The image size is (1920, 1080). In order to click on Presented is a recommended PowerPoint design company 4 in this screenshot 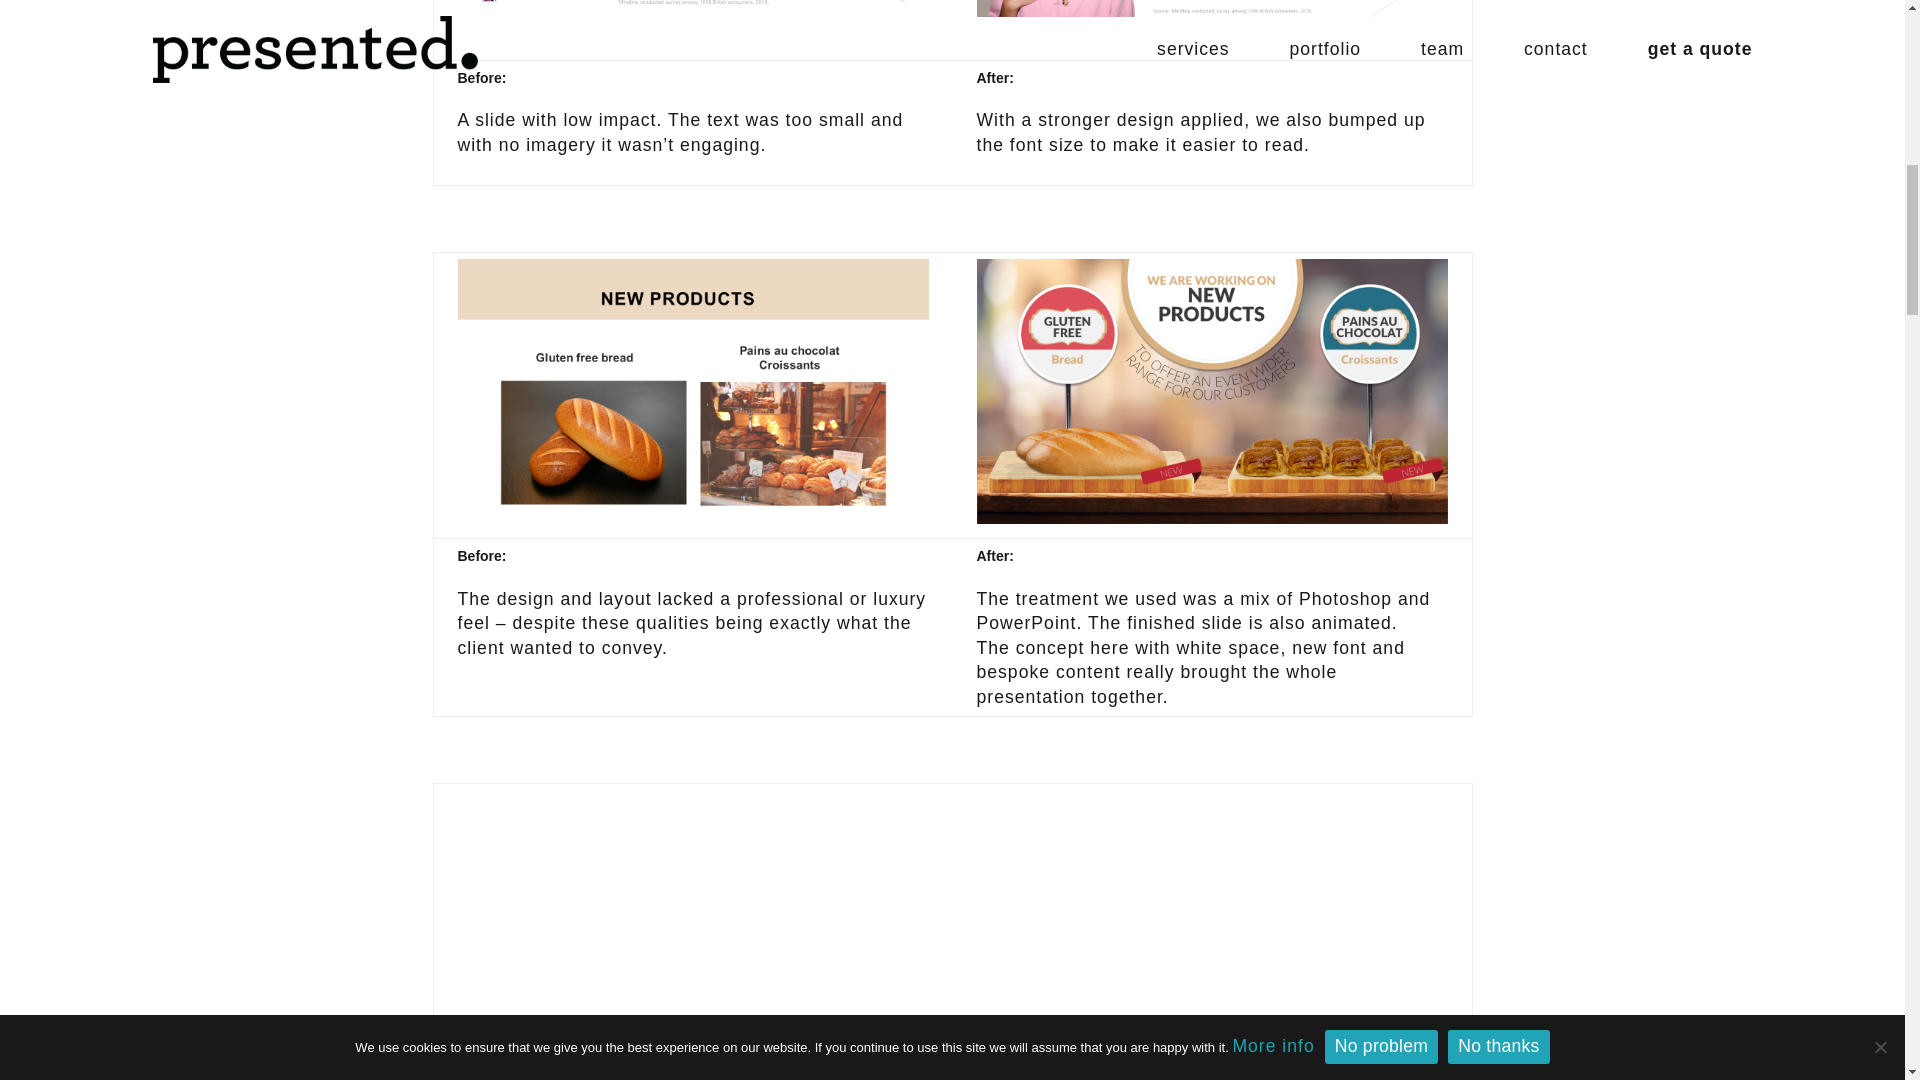, I will do `click(1211, 391)`.